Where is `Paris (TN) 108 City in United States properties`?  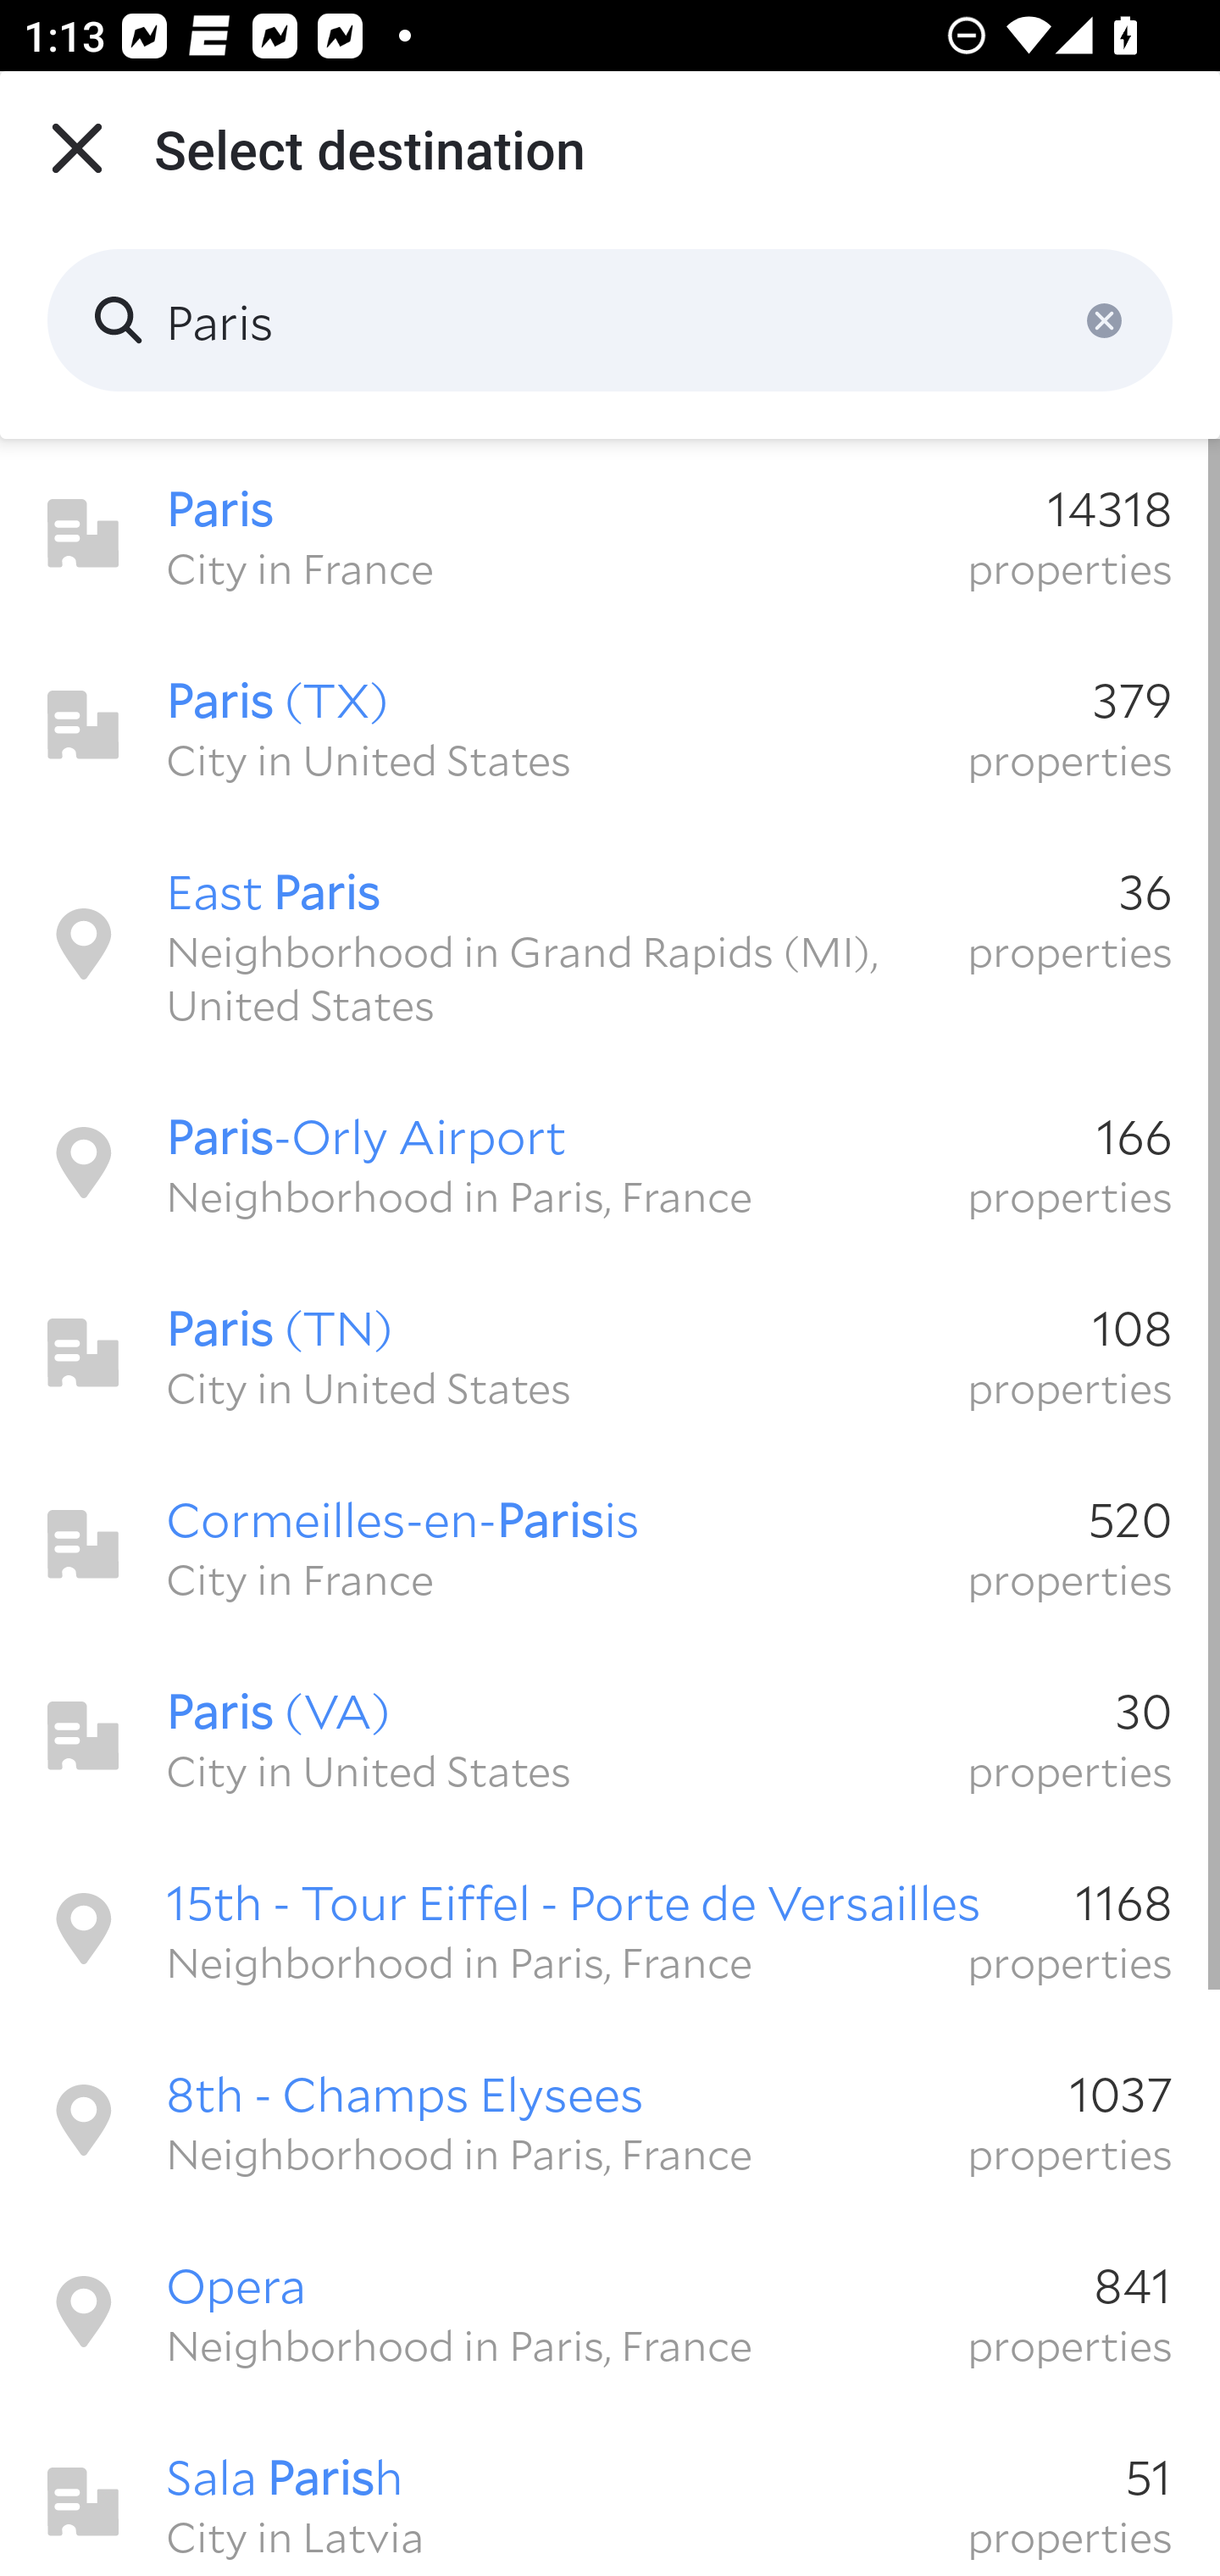
Paris (TN) 108 City in United States properties is located at coordinates (610, 1353).